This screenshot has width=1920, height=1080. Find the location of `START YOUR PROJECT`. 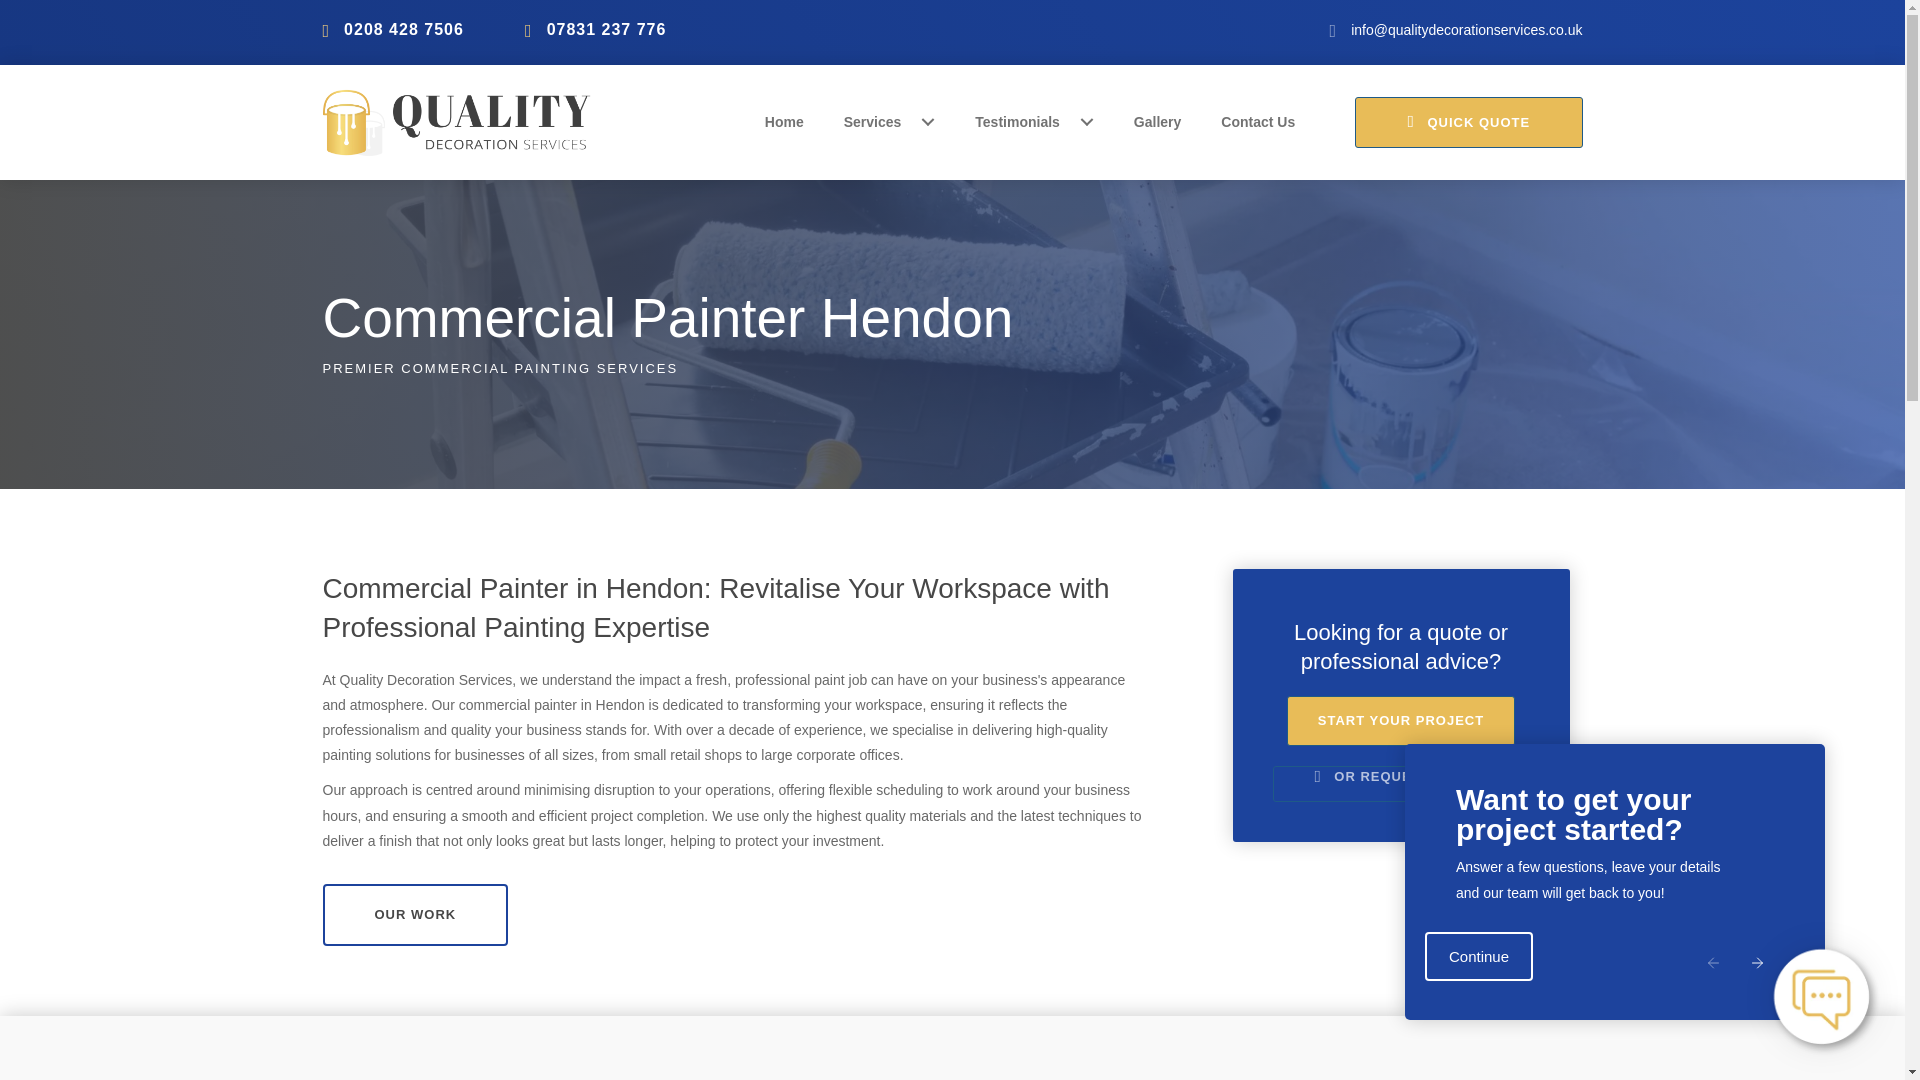

START YOUR PROJECT is located at coordinates (1400, 720).